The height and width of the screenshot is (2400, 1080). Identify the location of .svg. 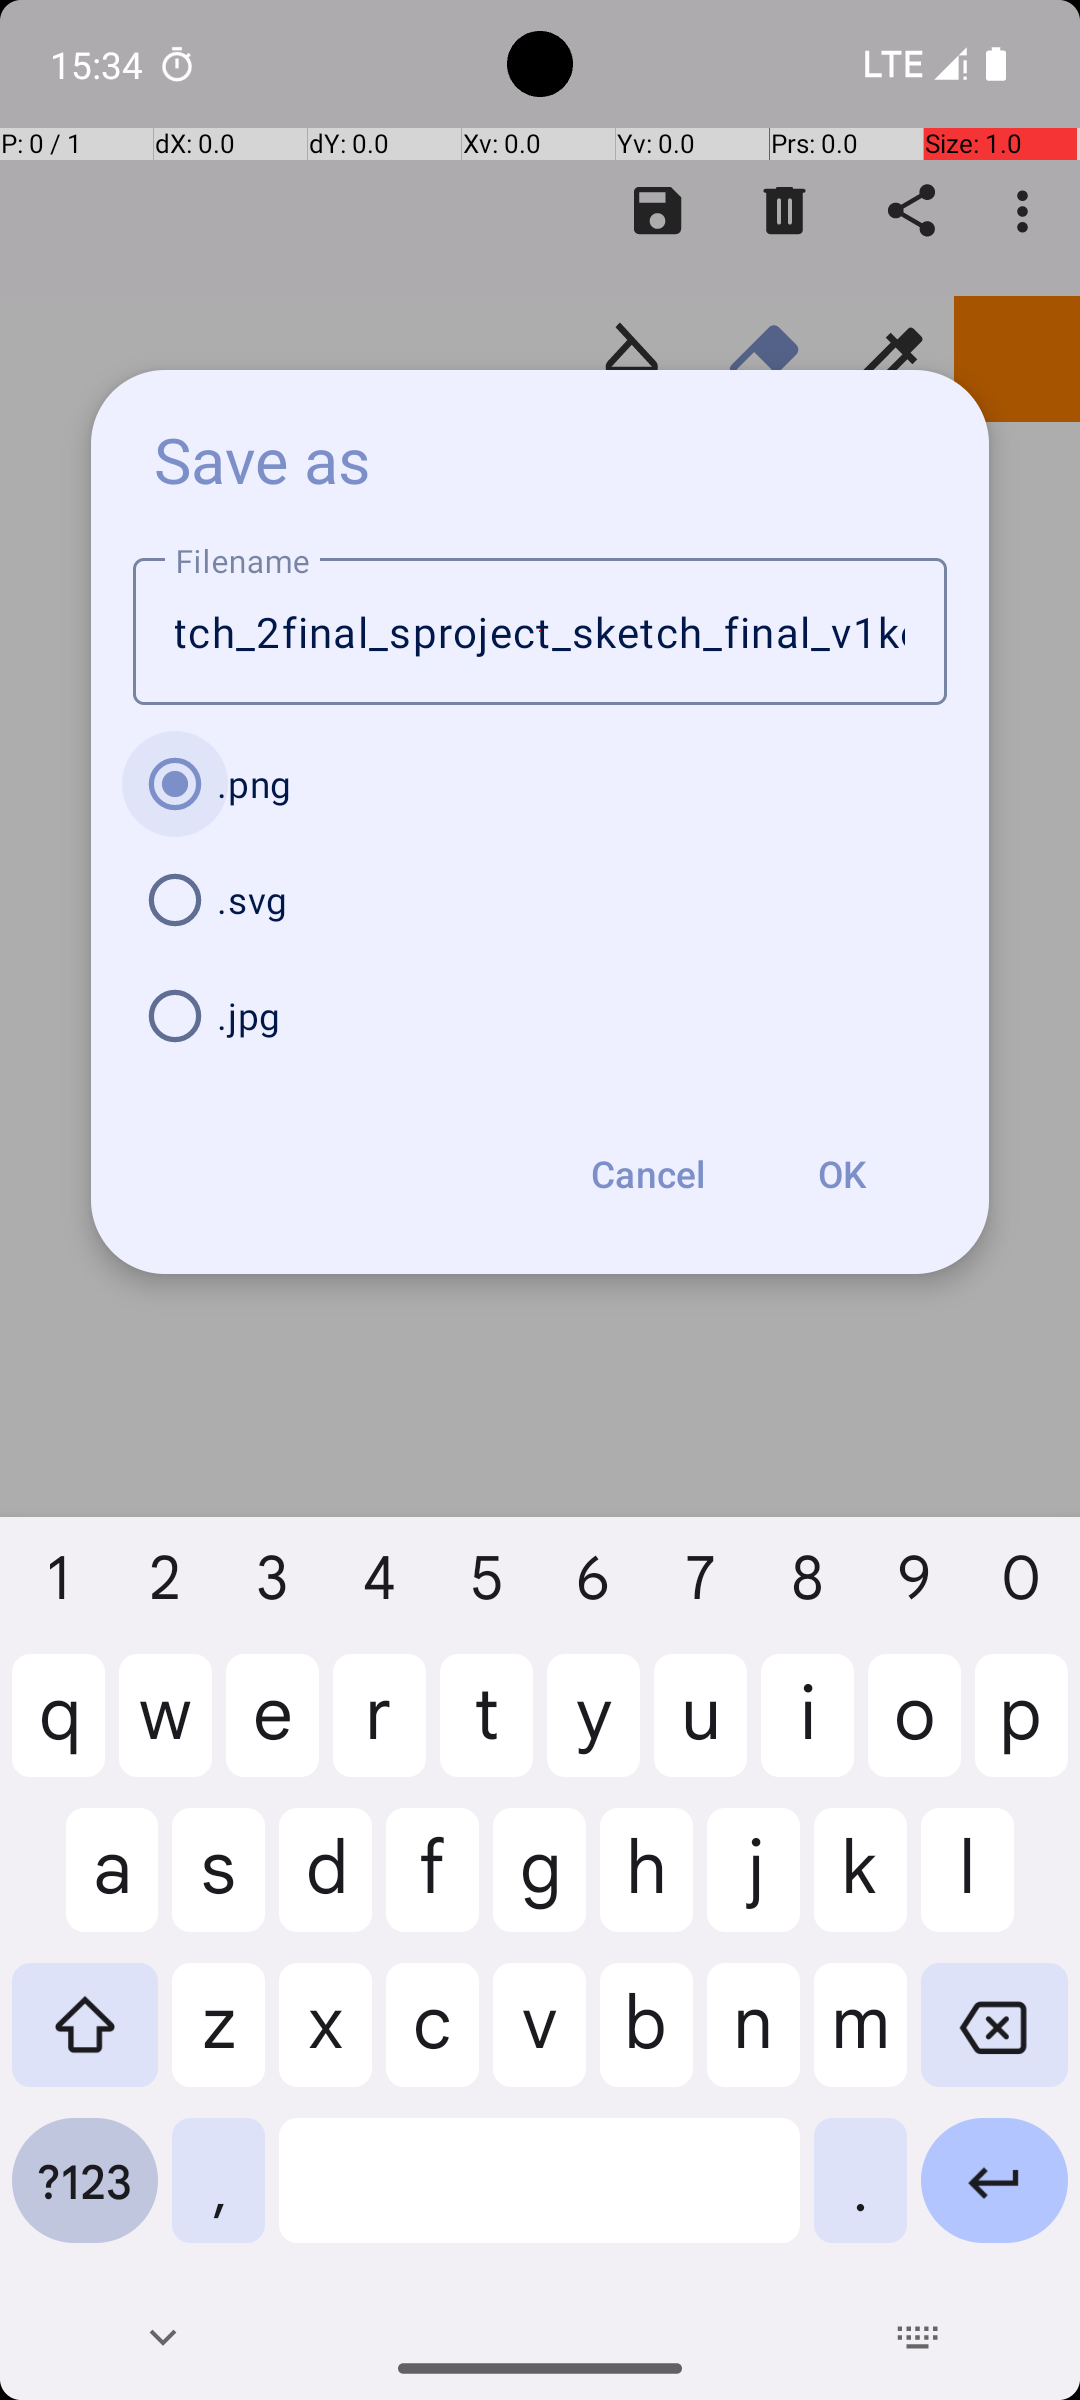
(540, 900).